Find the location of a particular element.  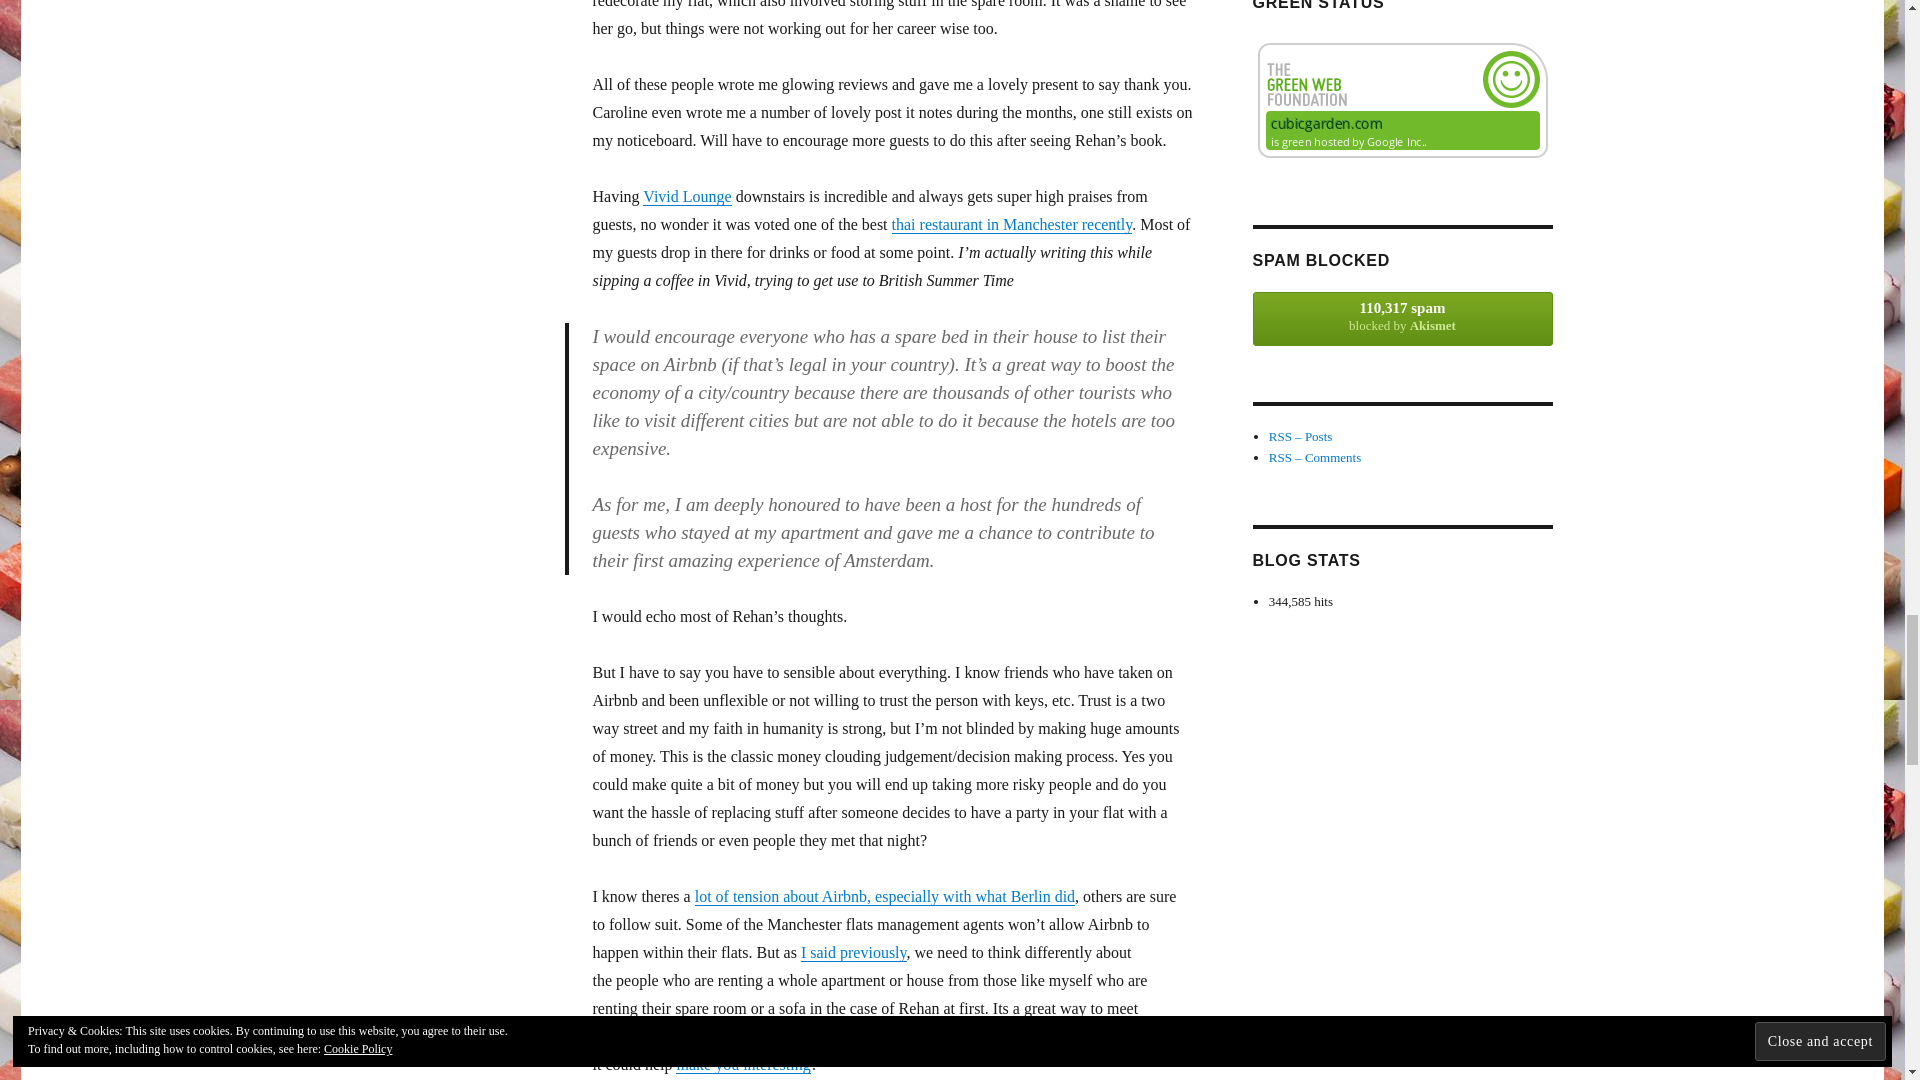

I said previously is located at coordinates (853, 952).